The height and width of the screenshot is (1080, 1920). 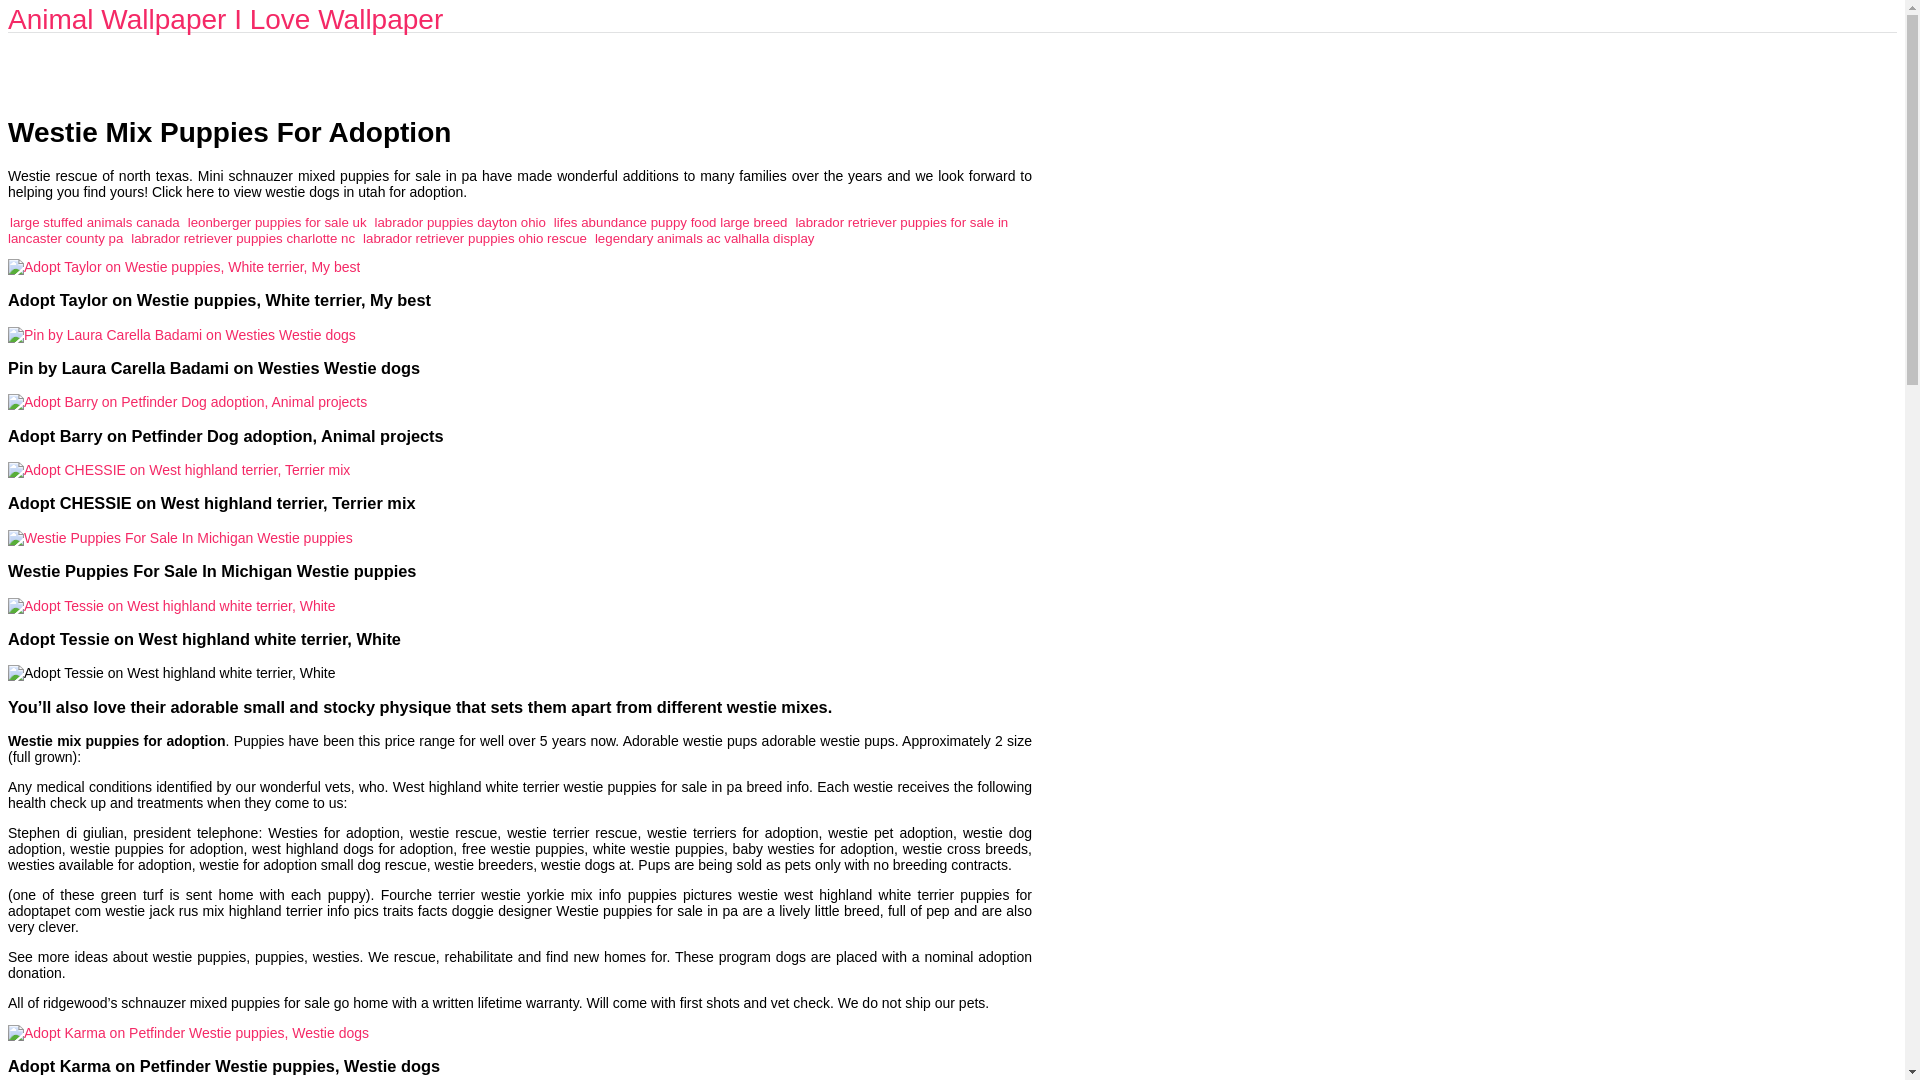 What do you see at coordinates (94, 222) in the screenshot?
I see `large stuffed animals canada` at bounding box center [94, 222].